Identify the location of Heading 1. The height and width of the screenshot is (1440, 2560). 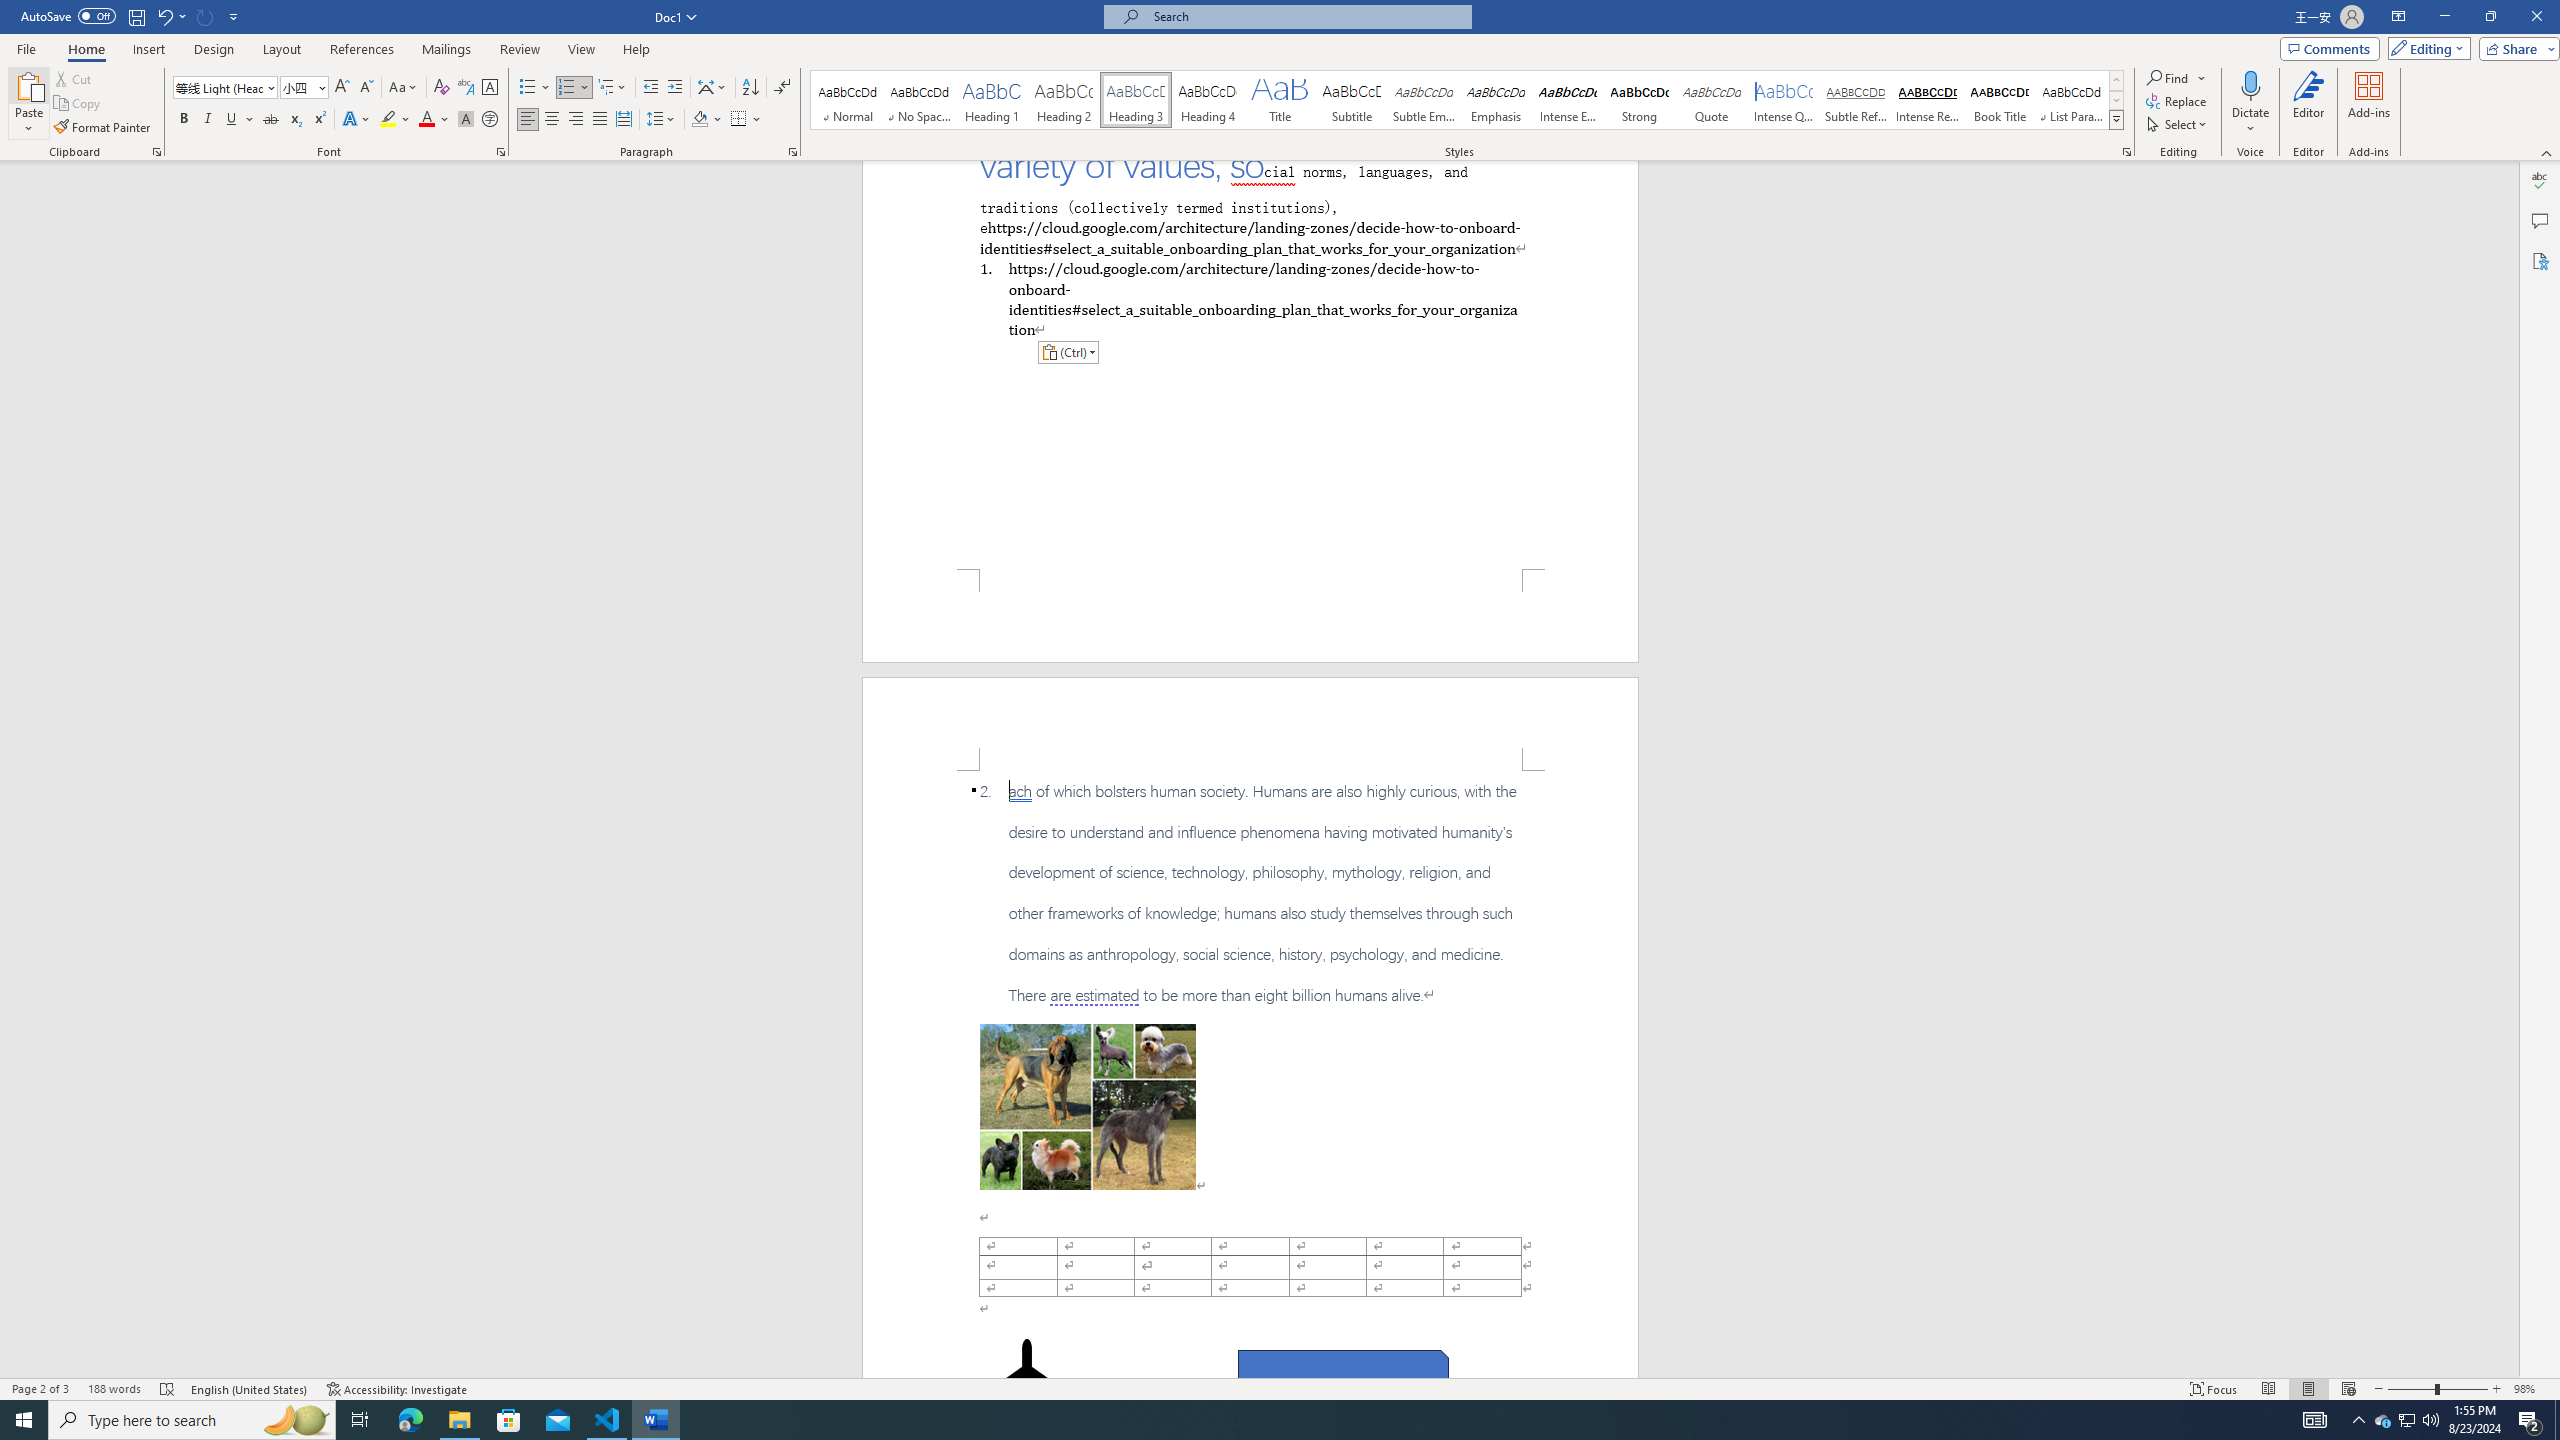
(992, 100).